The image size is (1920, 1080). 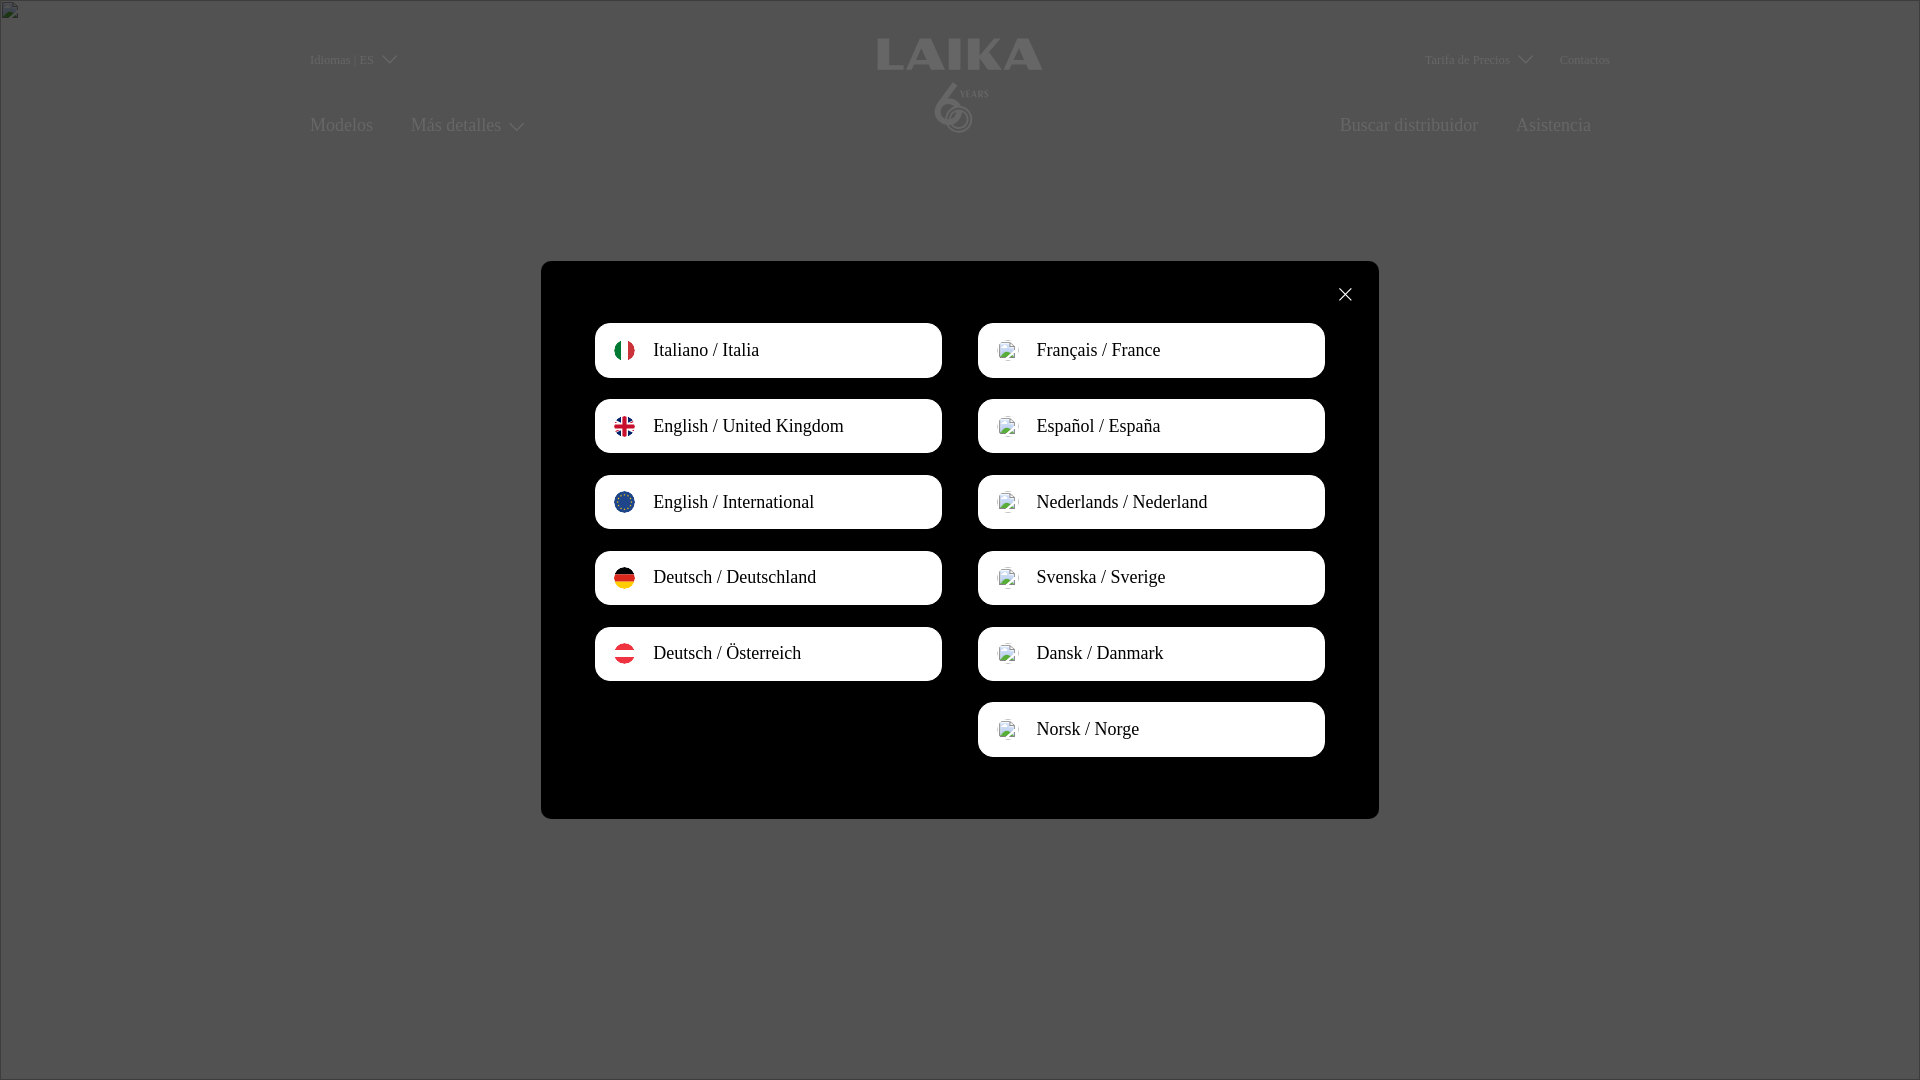 What do you see at coordinates (340, 124) in the screenshot?
I see `Modelos` at bounding box center [340, 124].